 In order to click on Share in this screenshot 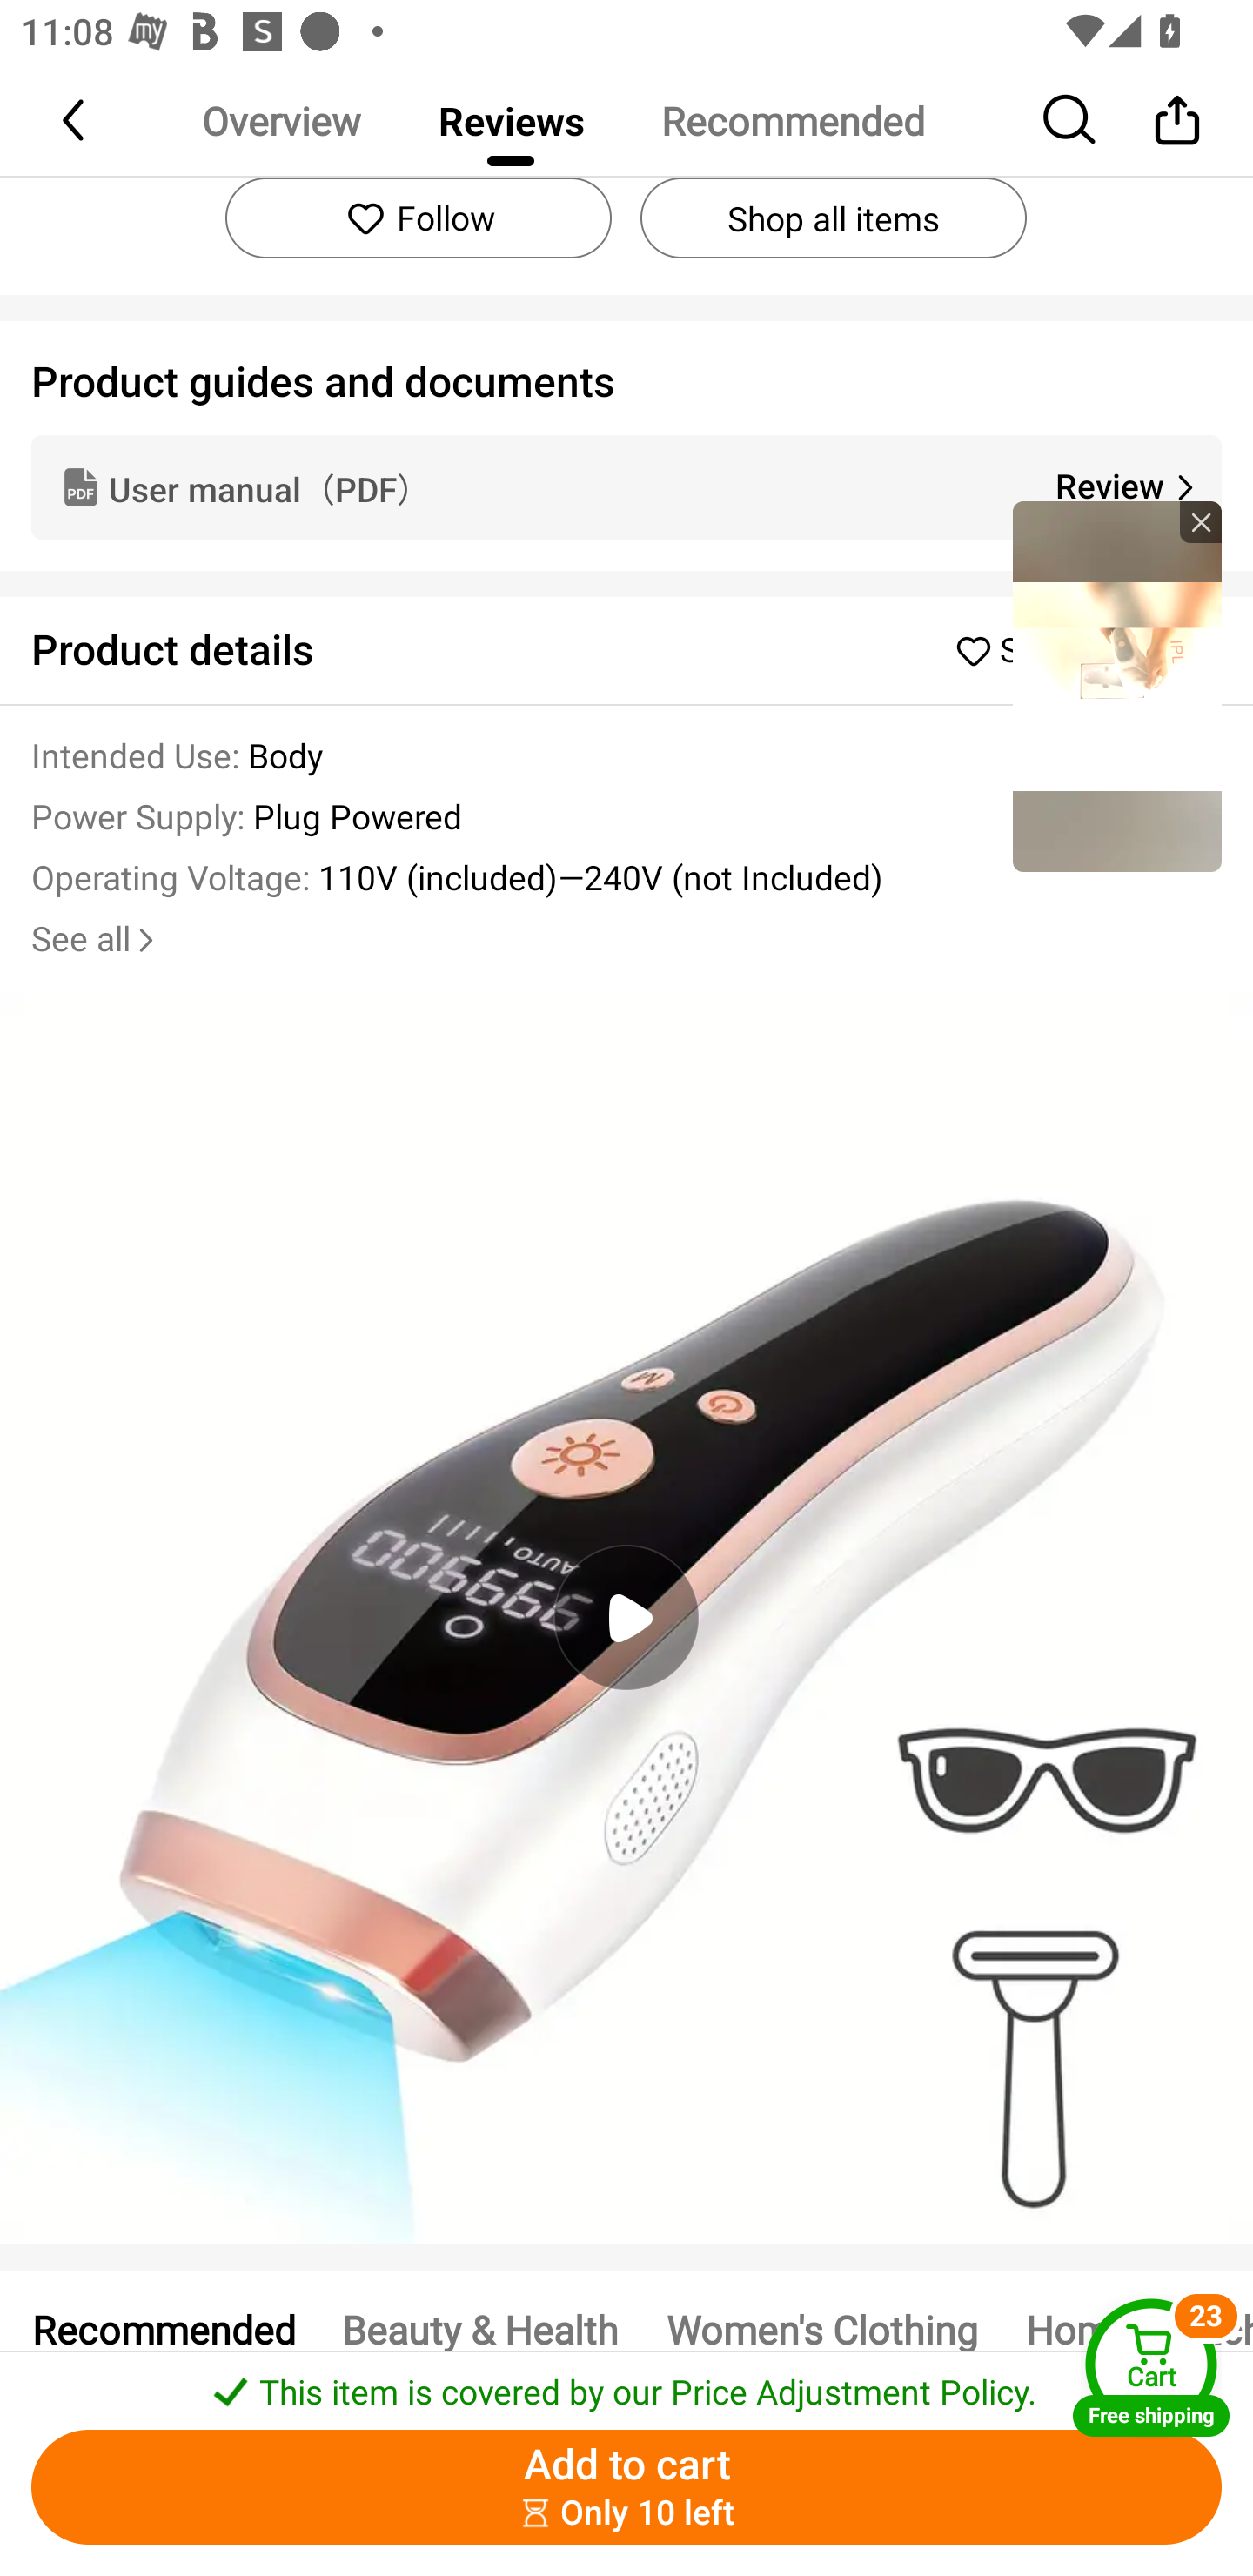, I will do `click(1176, 119)`.